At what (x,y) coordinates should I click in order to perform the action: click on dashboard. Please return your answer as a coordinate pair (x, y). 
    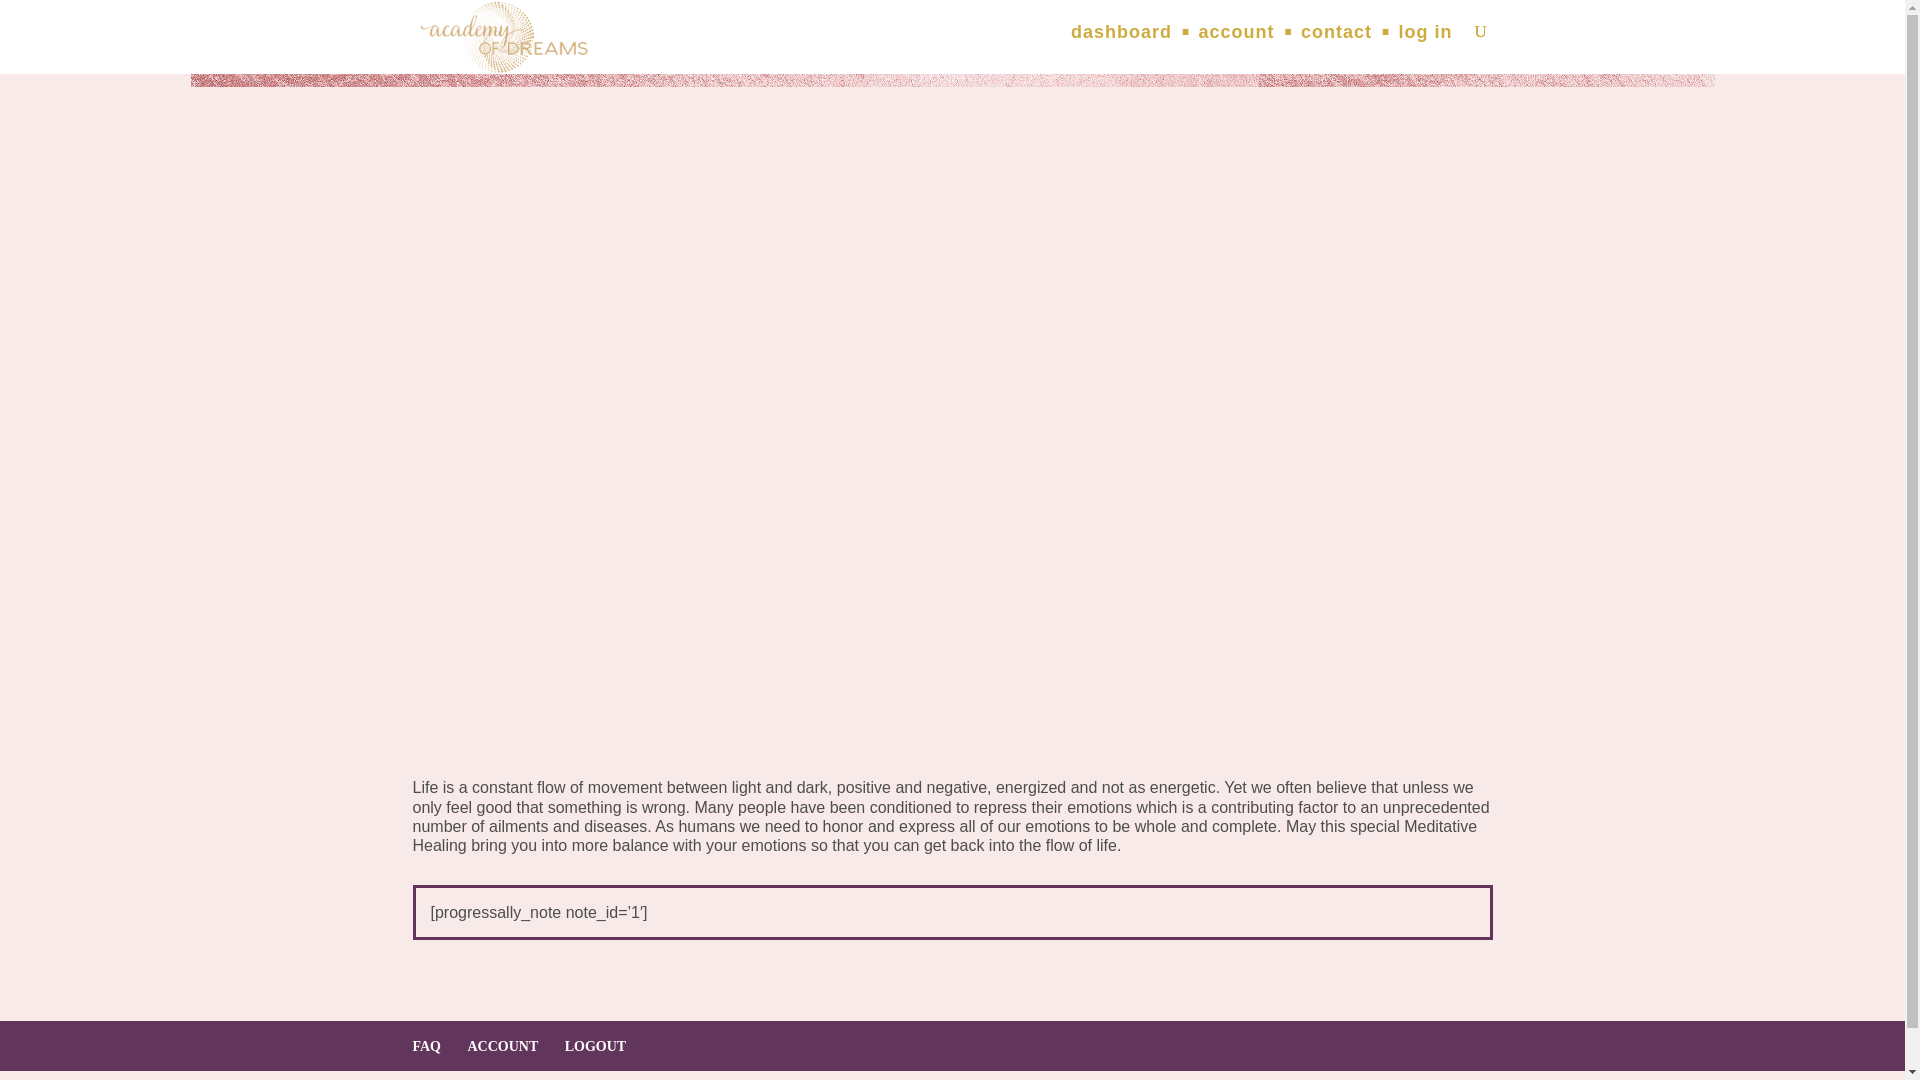
    Looking at the image, I should click on (1121, 34).